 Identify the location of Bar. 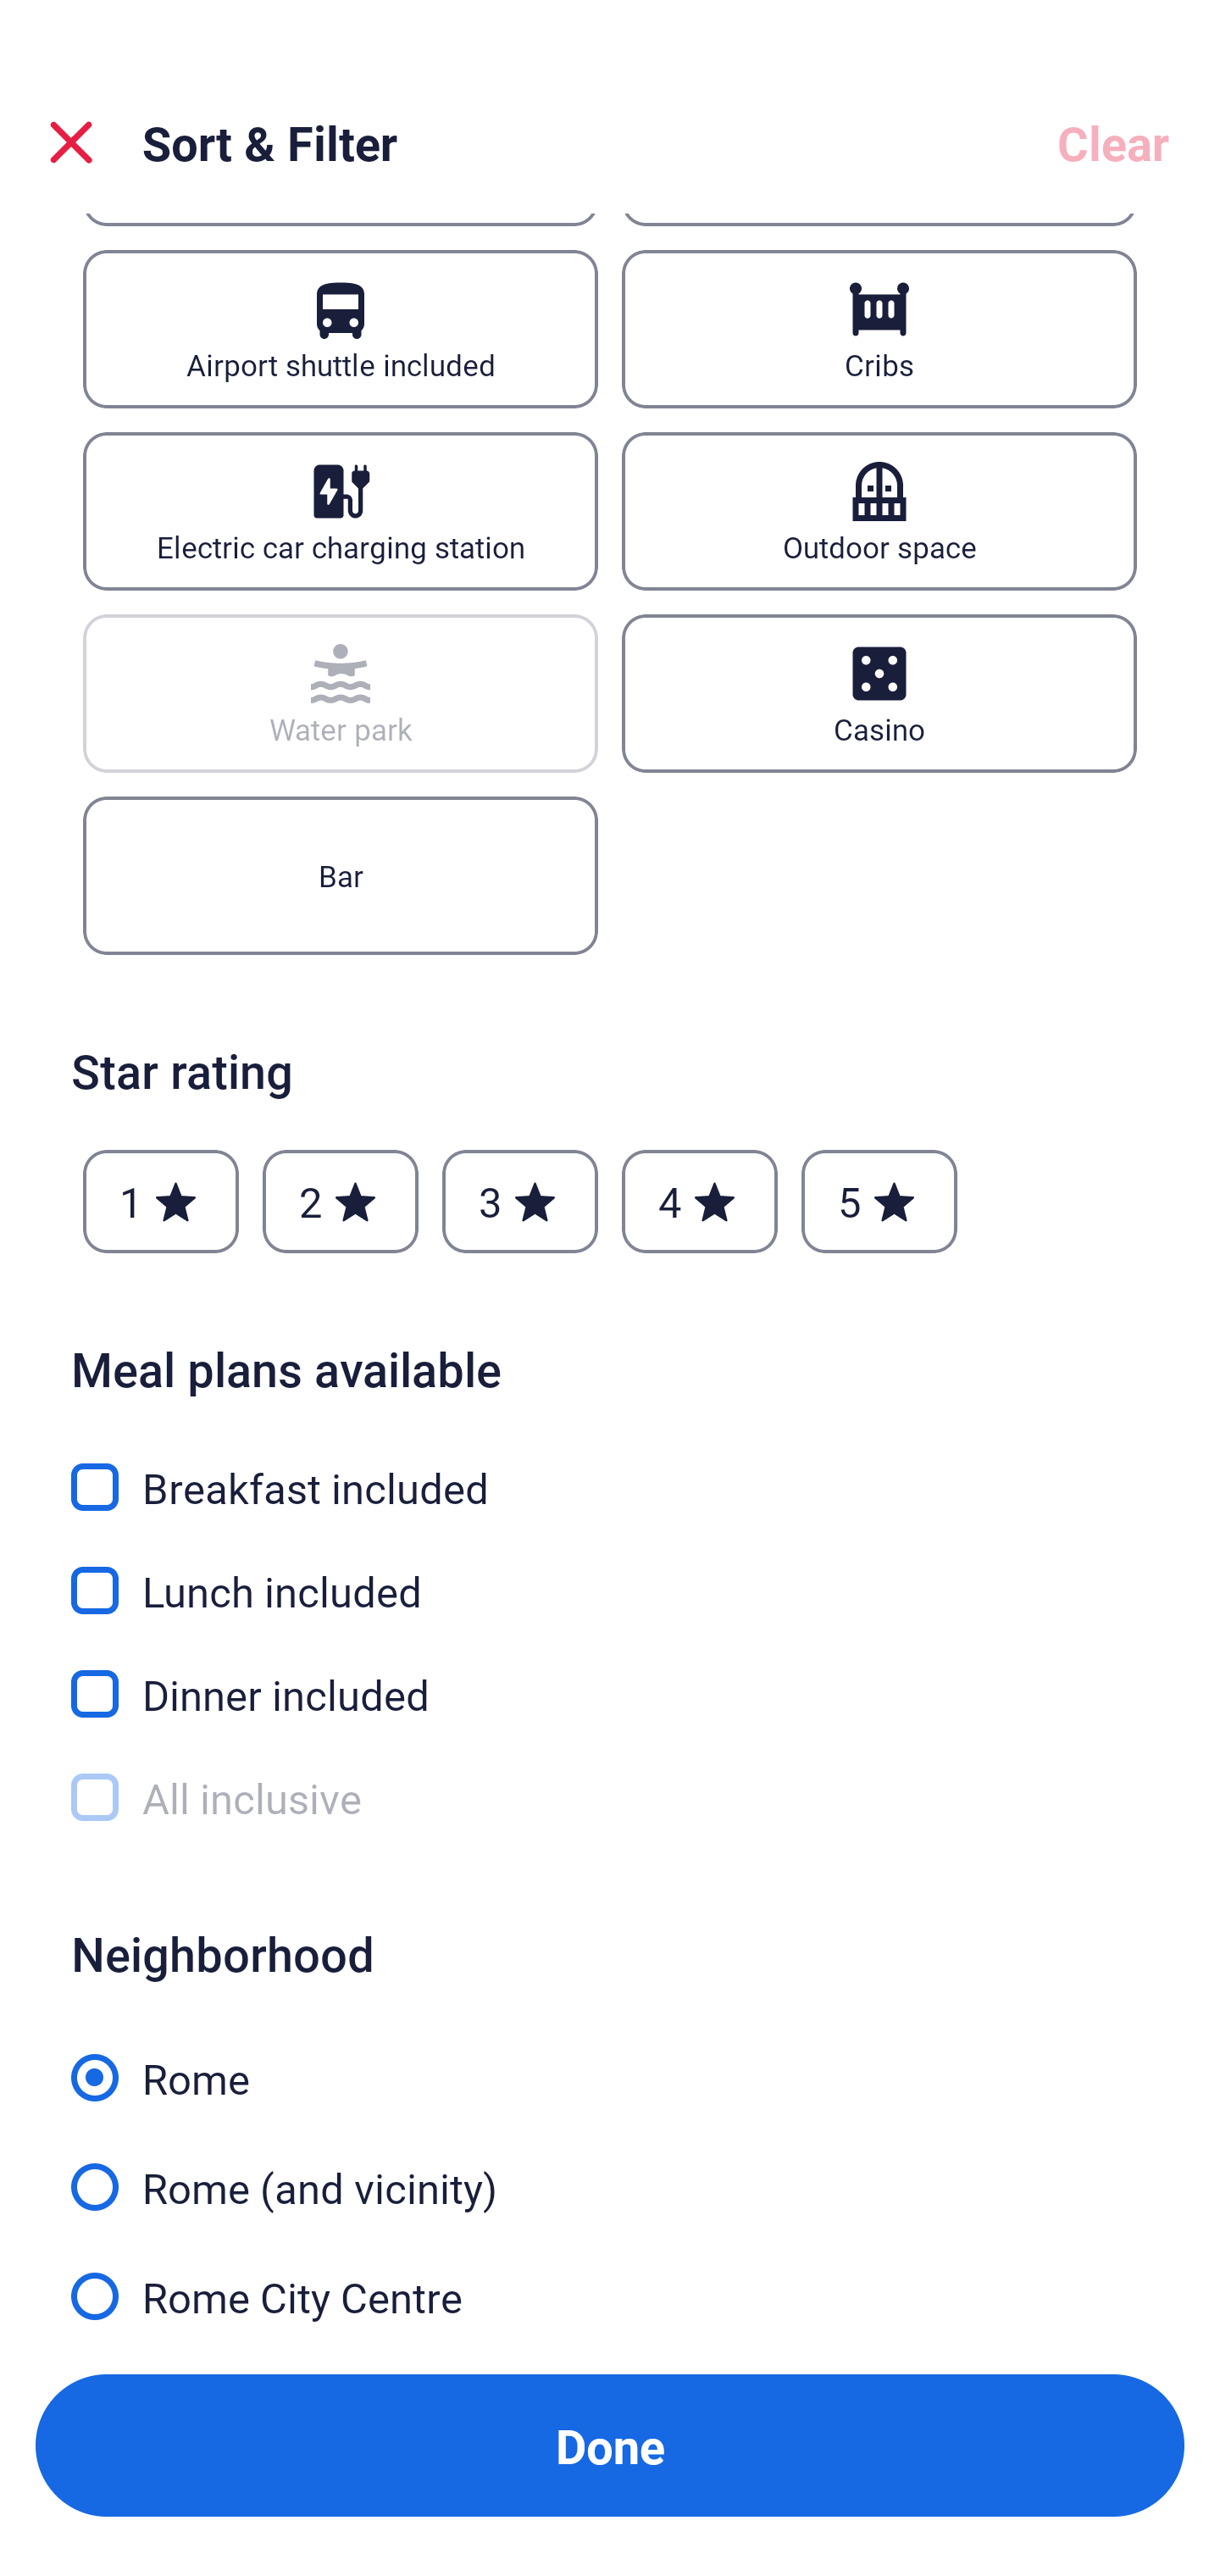
(340, 875).